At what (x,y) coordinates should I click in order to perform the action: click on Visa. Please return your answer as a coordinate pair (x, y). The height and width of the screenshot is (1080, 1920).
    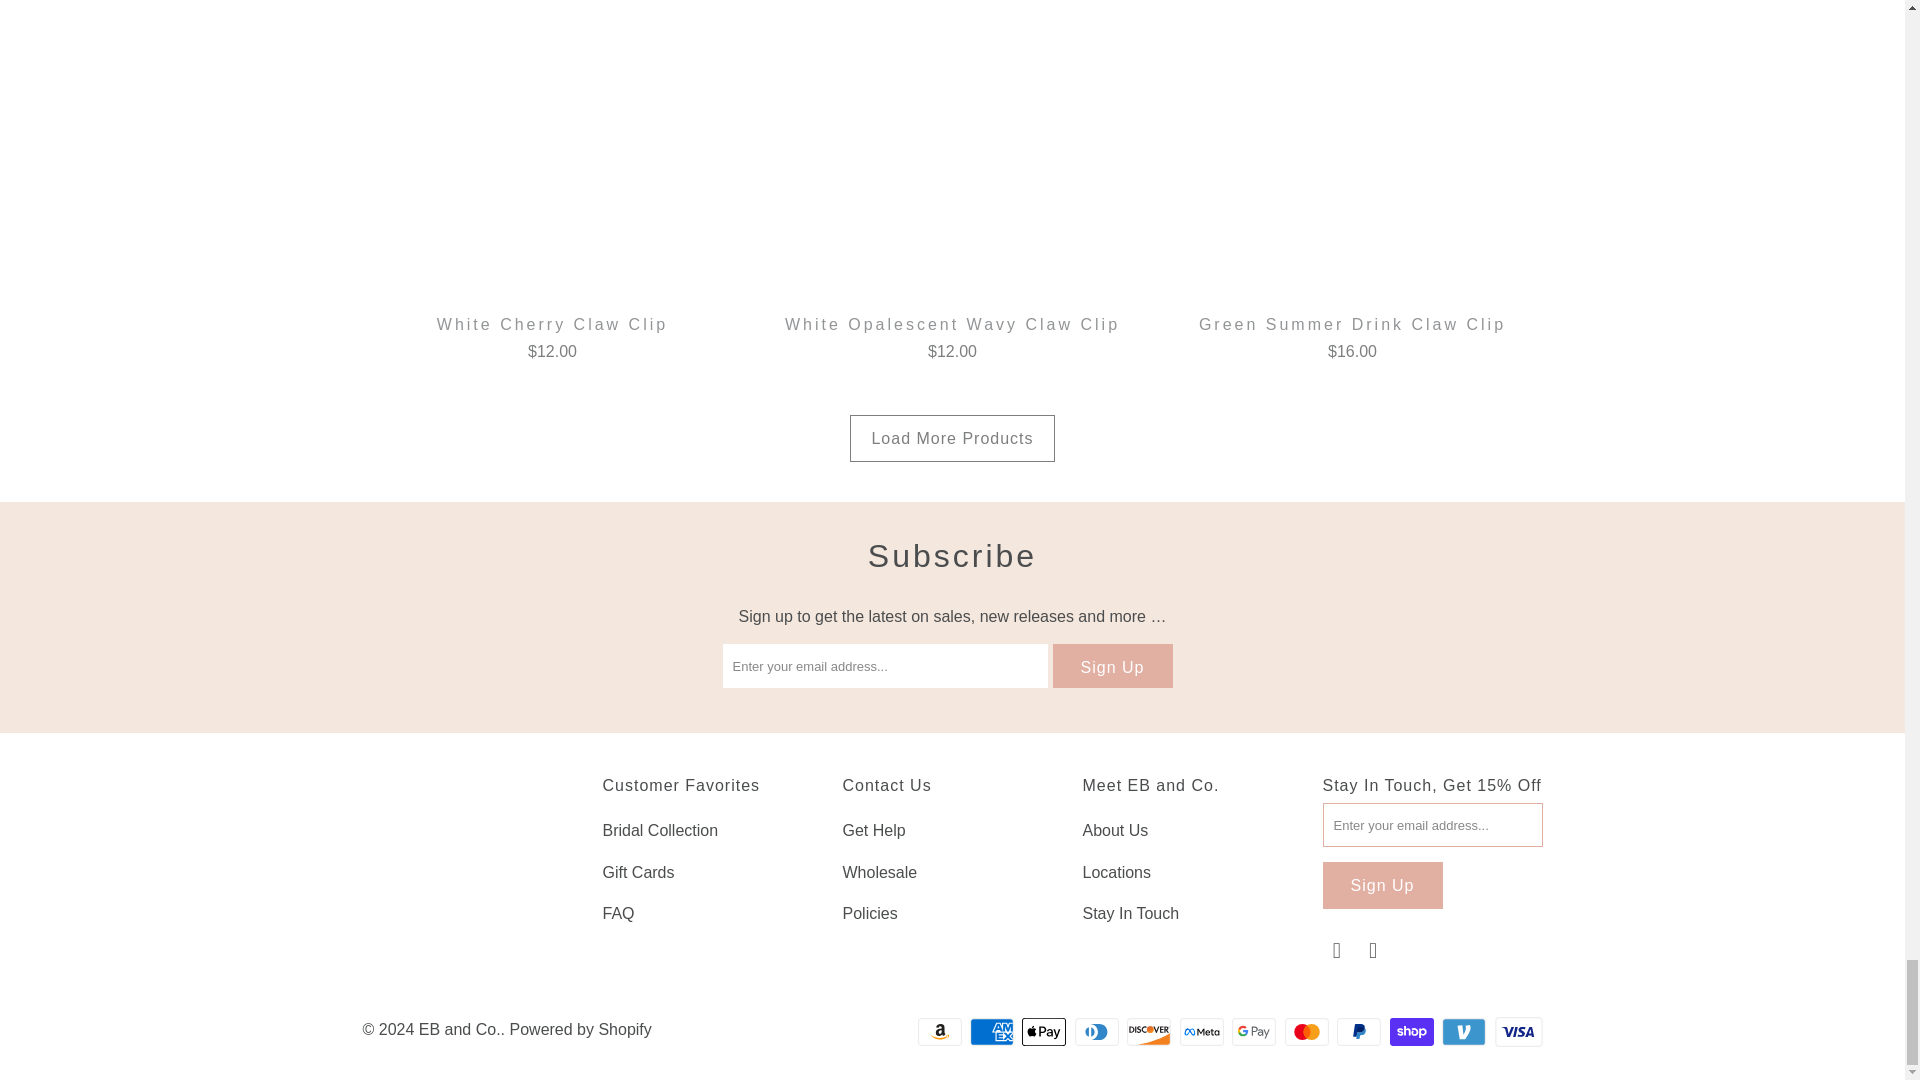
    Looking at the image, I should click on (1517, 1032).